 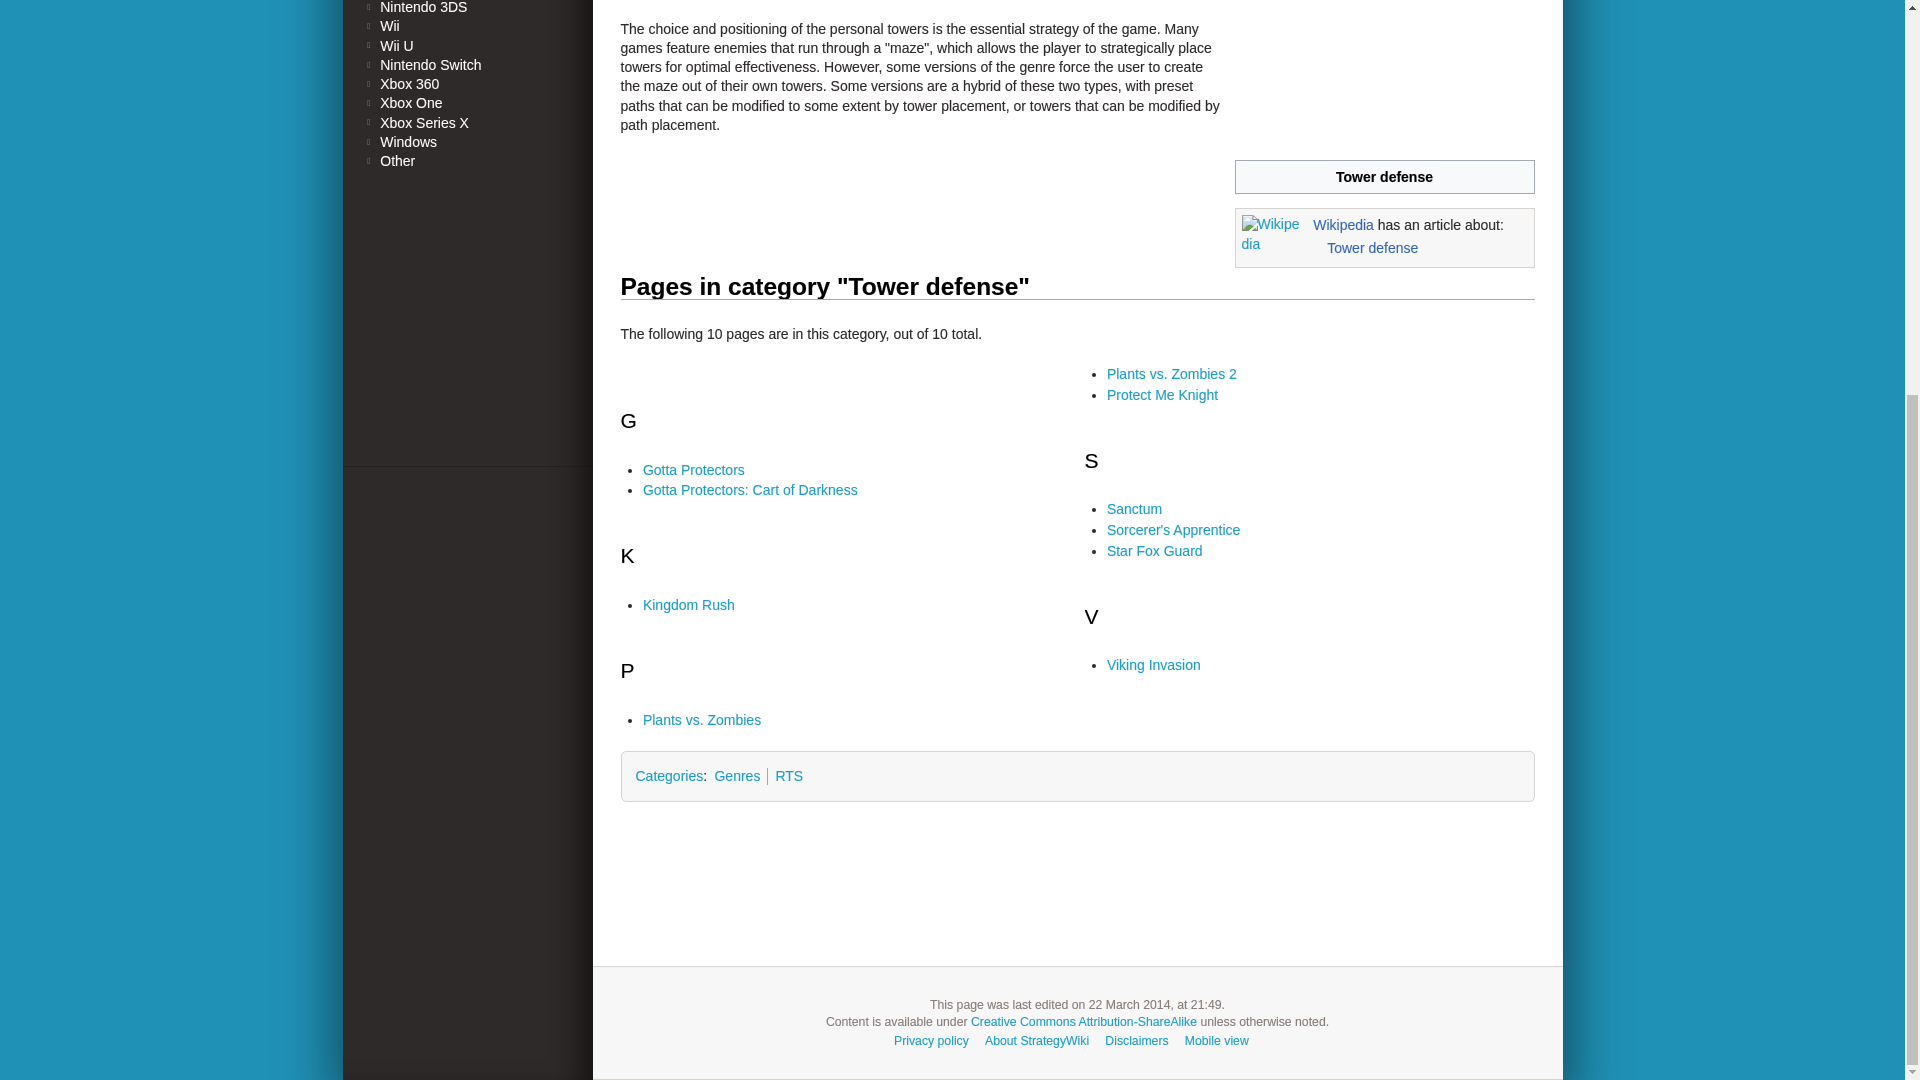 I want to click on Viking Invasion, so click(x=1154, y=664).